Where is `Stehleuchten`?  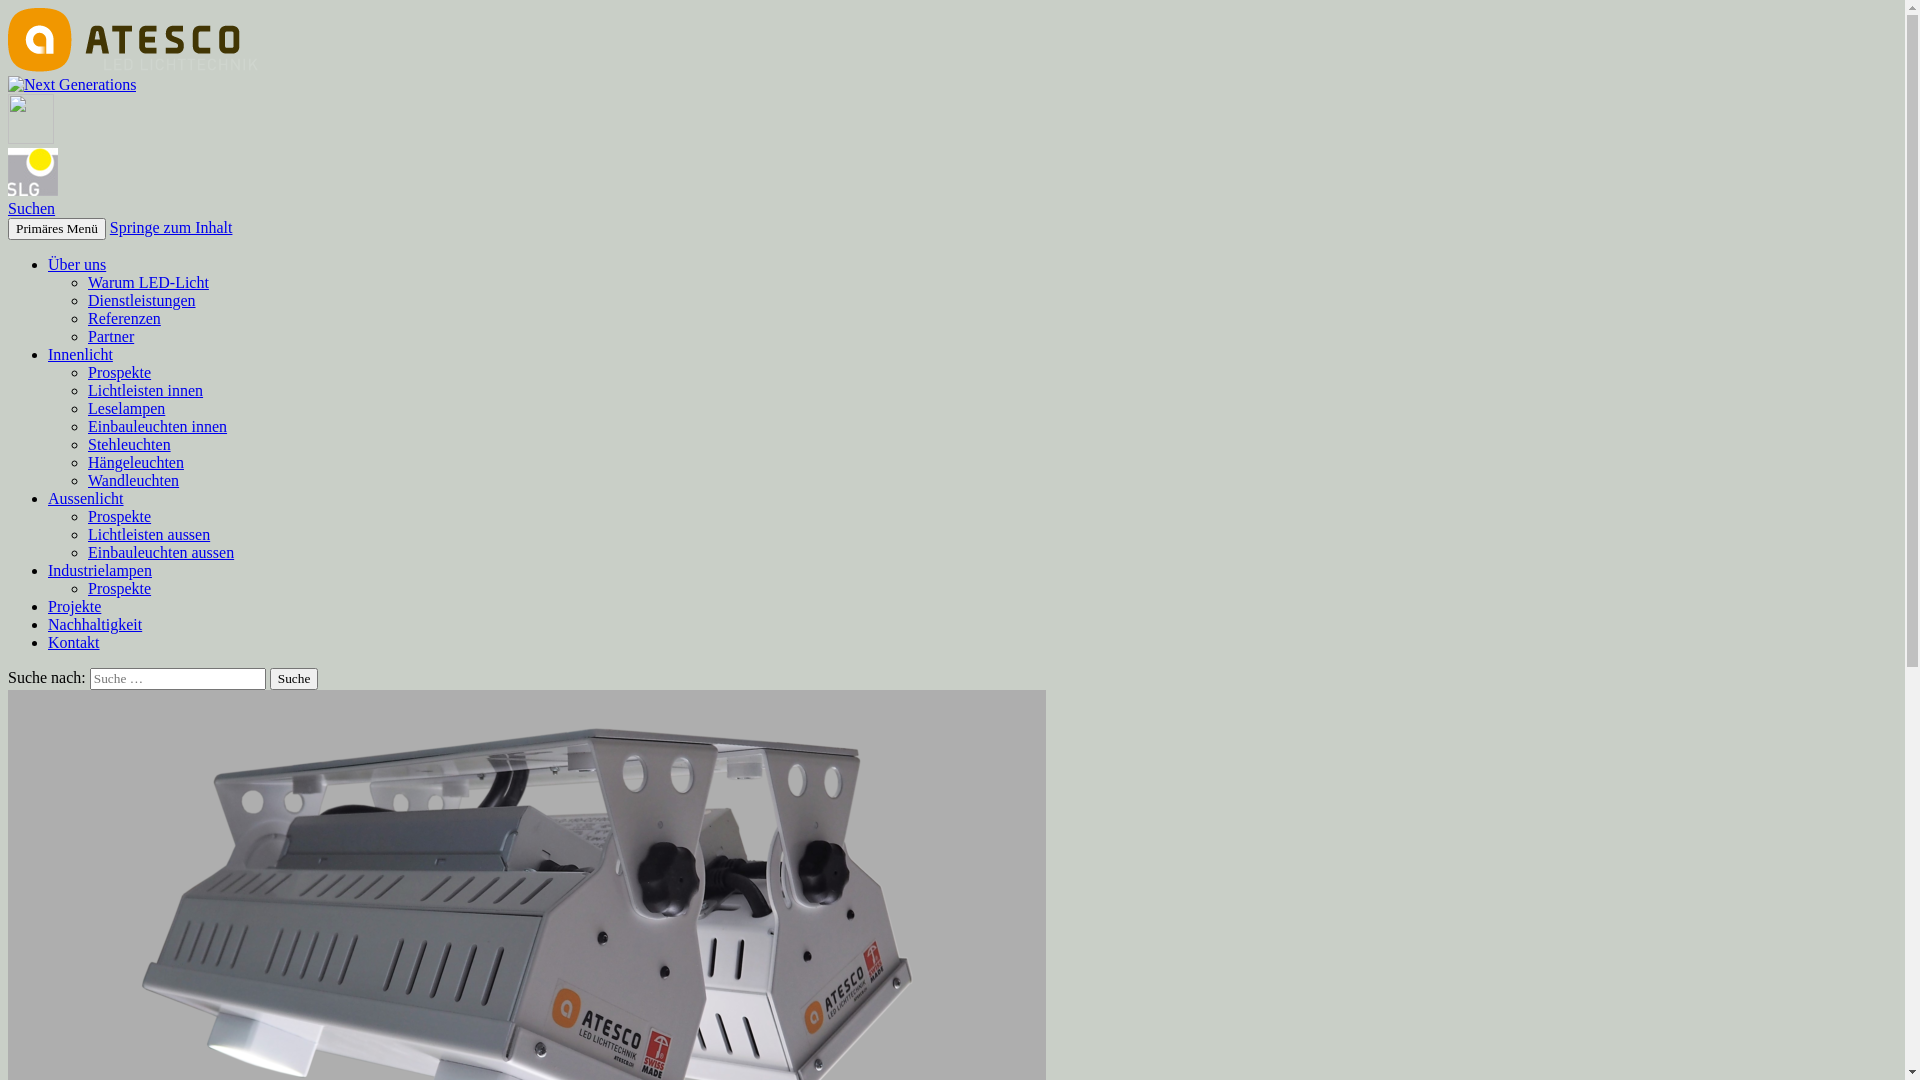 Stehleuchten is located at coordinates (130, 444).